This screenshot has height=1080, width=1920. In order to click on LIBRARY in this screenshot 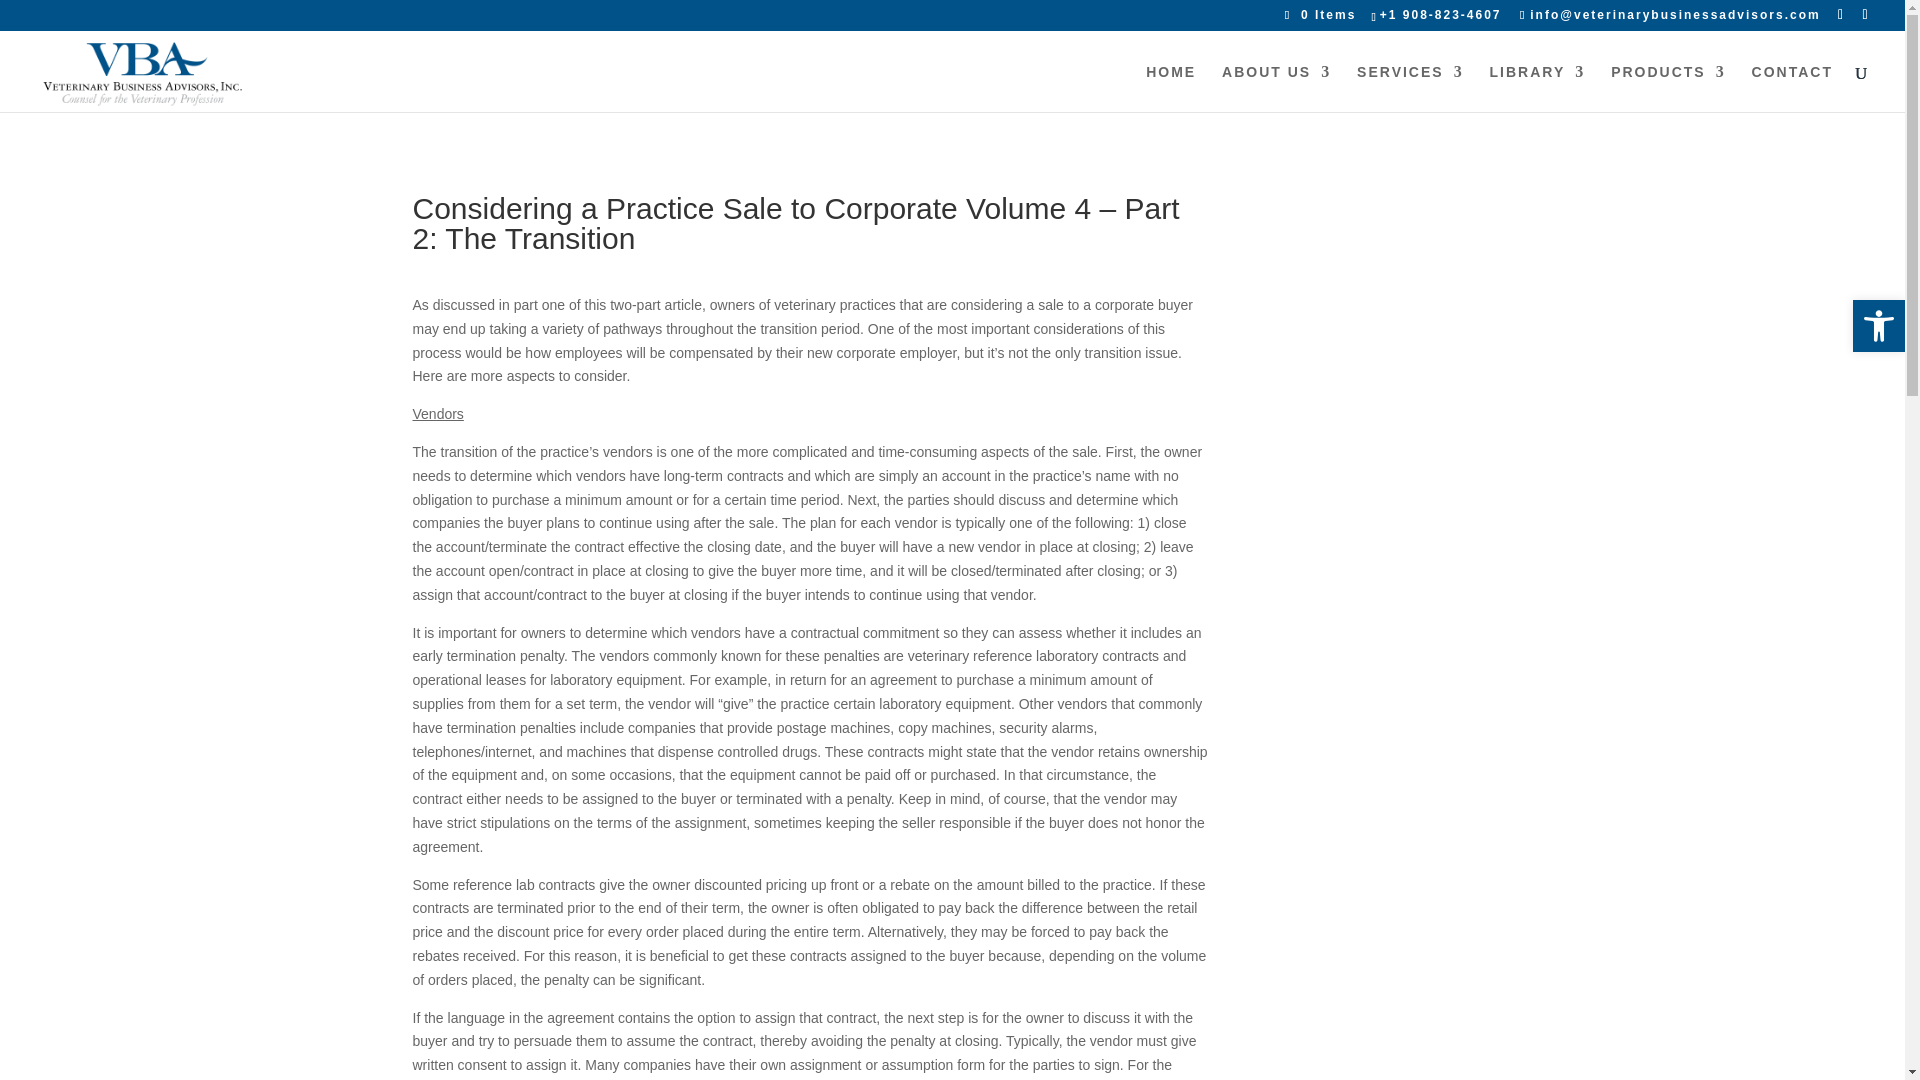, I will do `click(1537, 88)`.